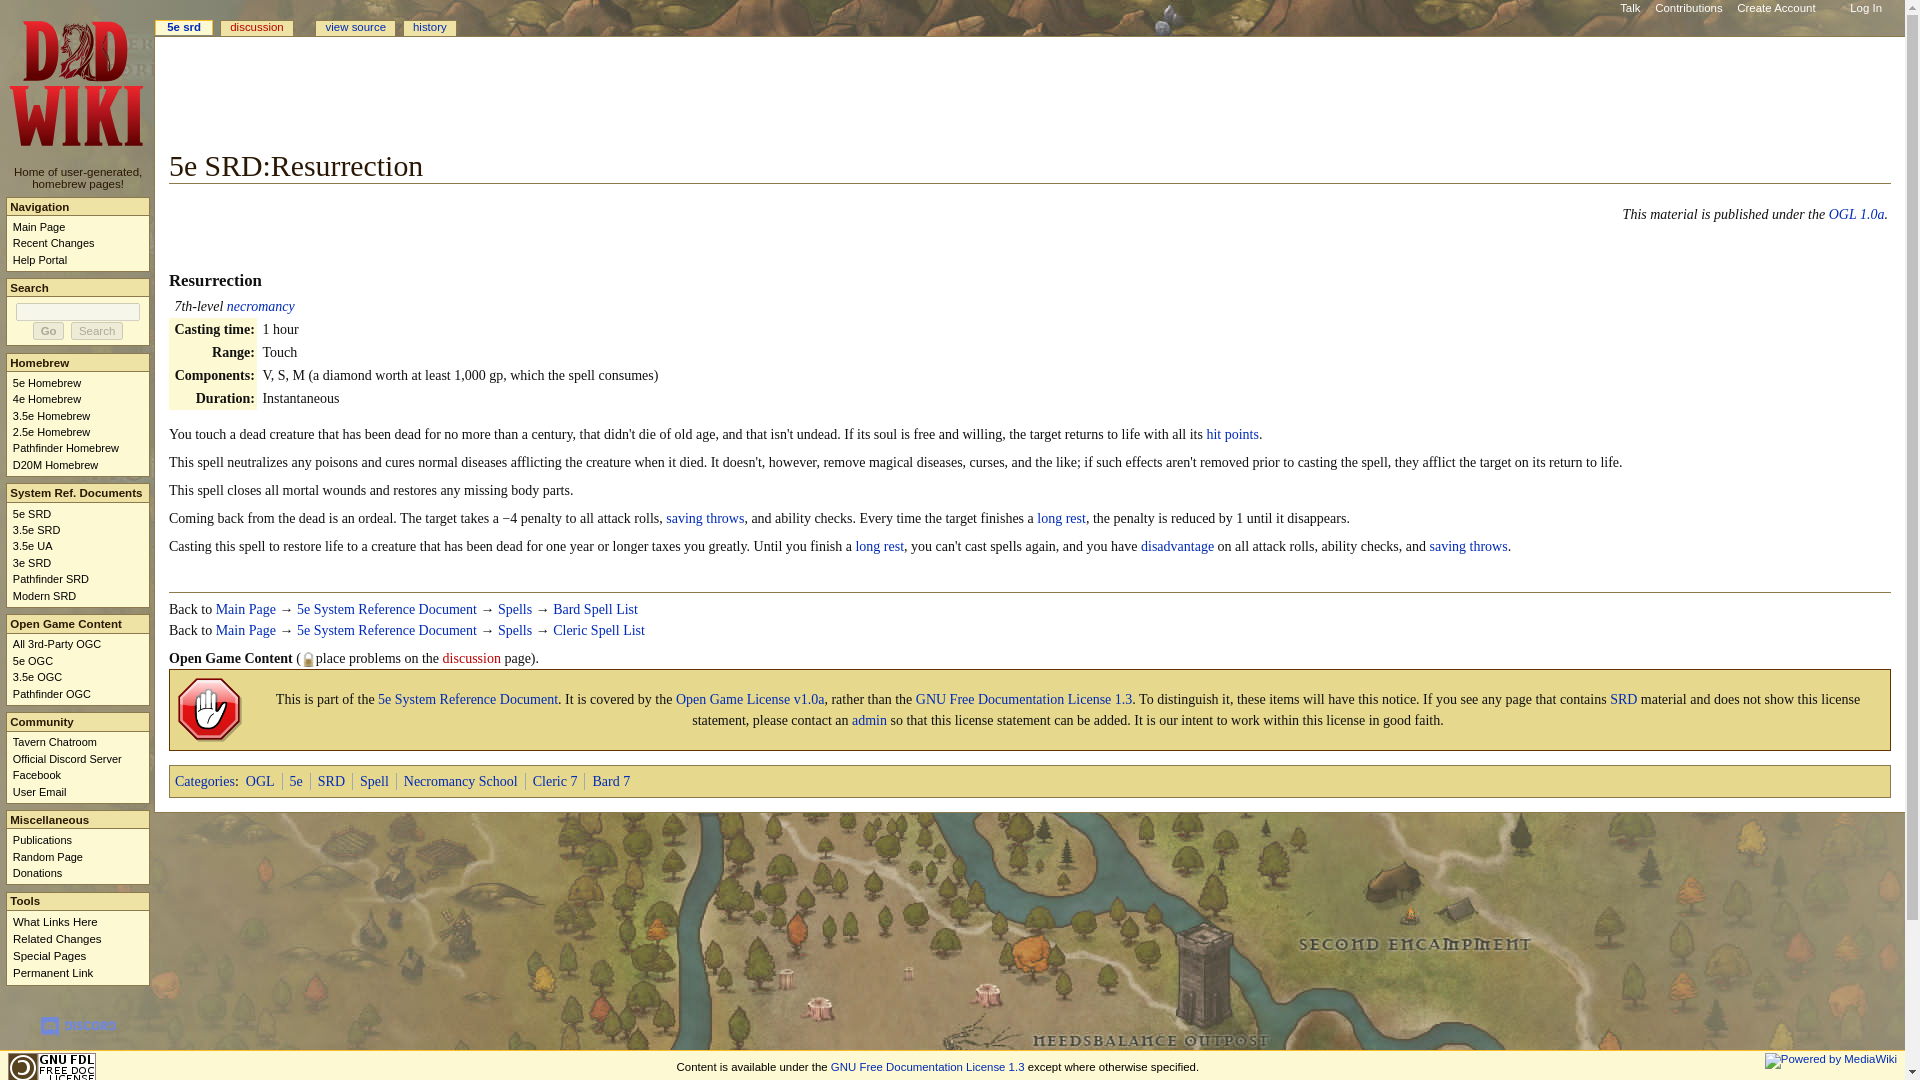 Image resolution: width=1920 pixels, height=1080 pixels. Describe the element at coordinates (1061, 518) in the screenshot. I see `long rest` at that location.